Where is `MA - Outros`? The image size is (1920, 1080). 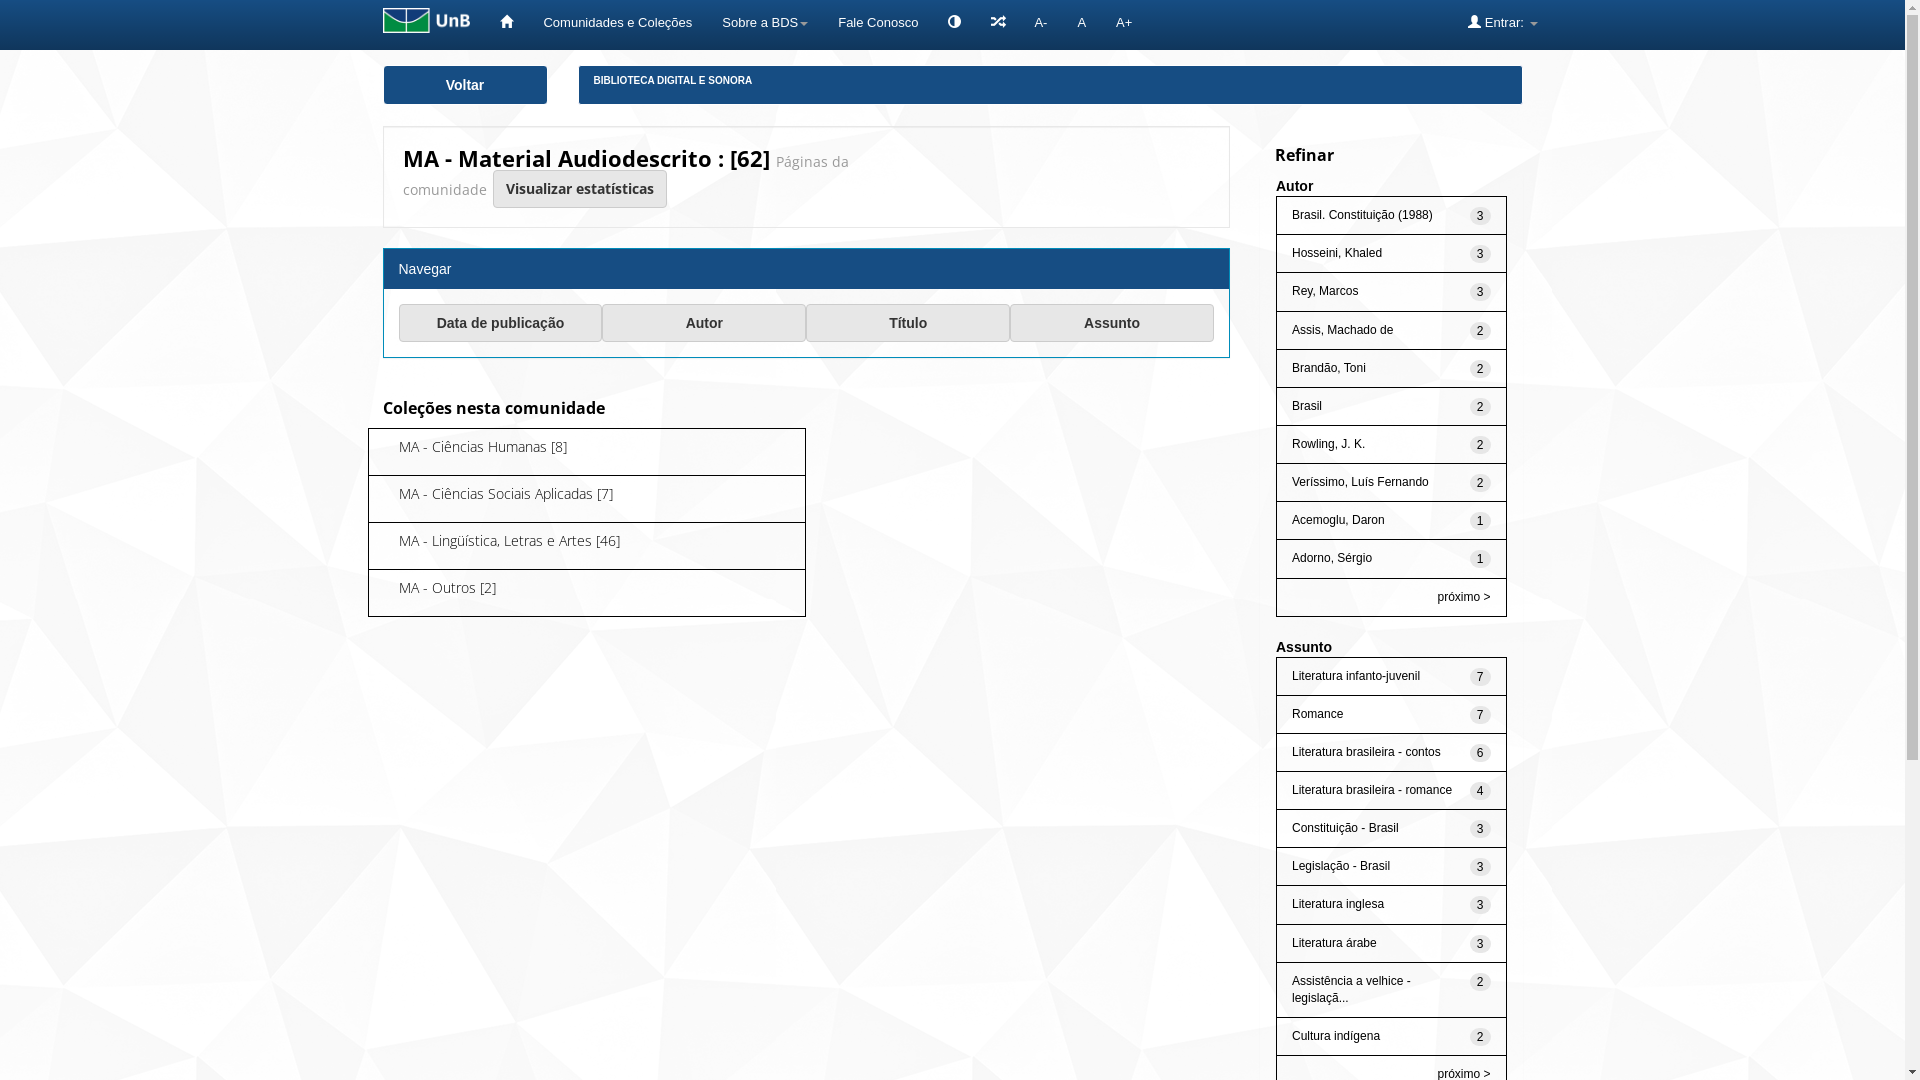
MA - Outros is located at coordinates (436, 588).